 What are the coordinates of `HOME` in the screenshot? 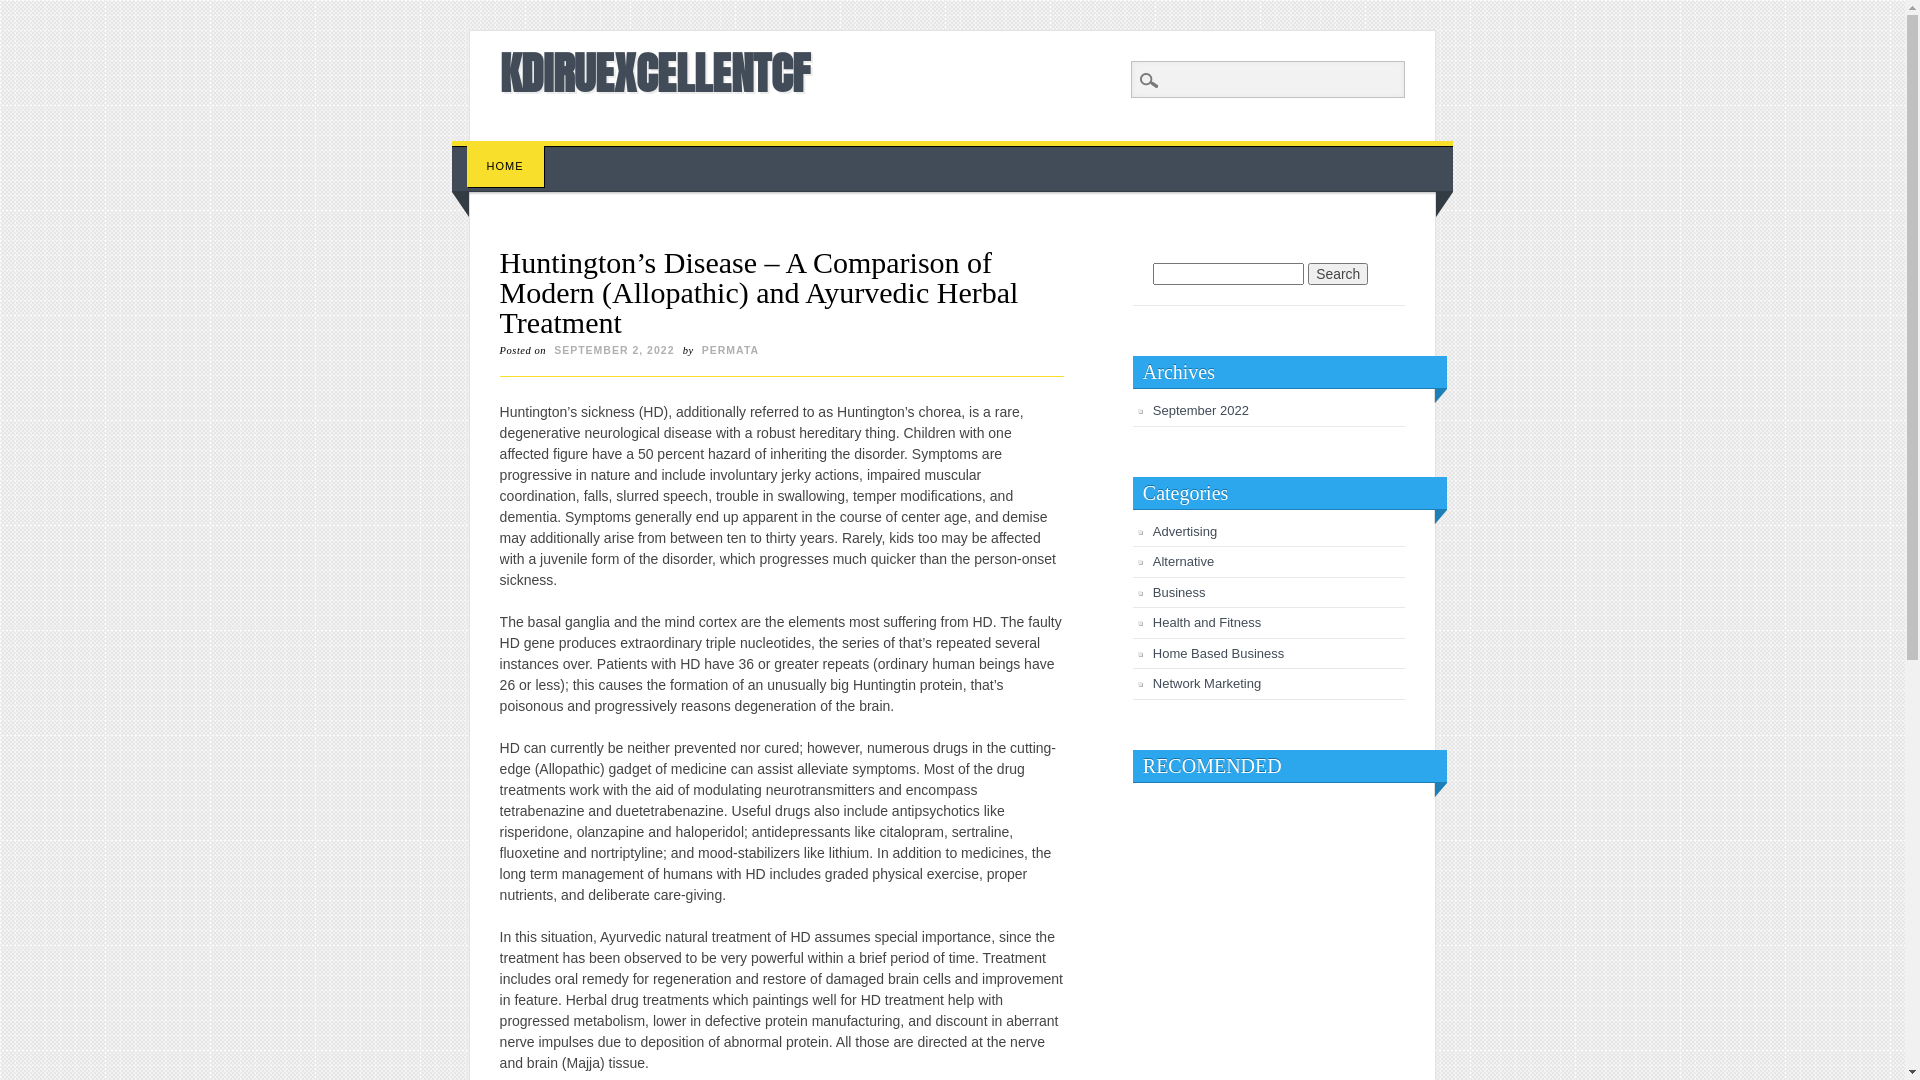 It's located at (506, 166).